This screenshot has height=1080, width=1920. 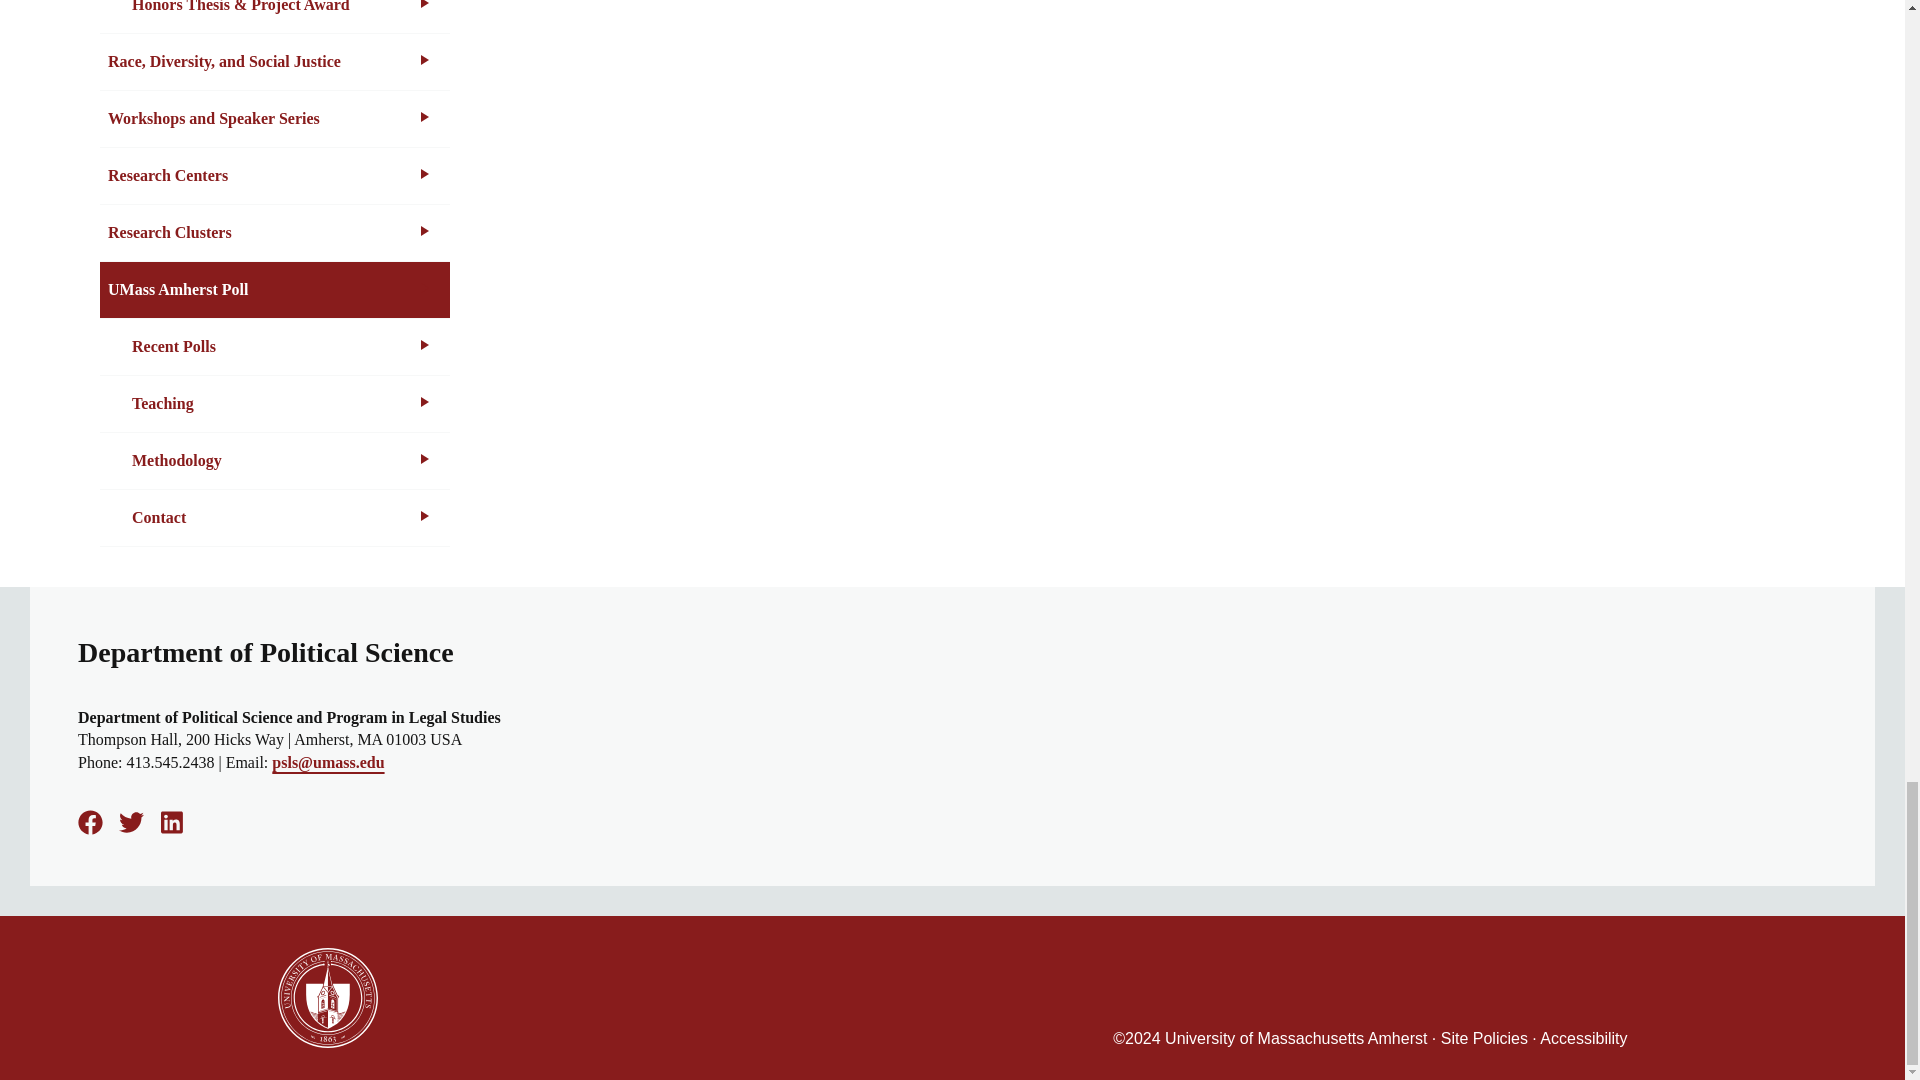 I want to click on Race, Diversity, and Social Justice, so click(x=274, y=62).